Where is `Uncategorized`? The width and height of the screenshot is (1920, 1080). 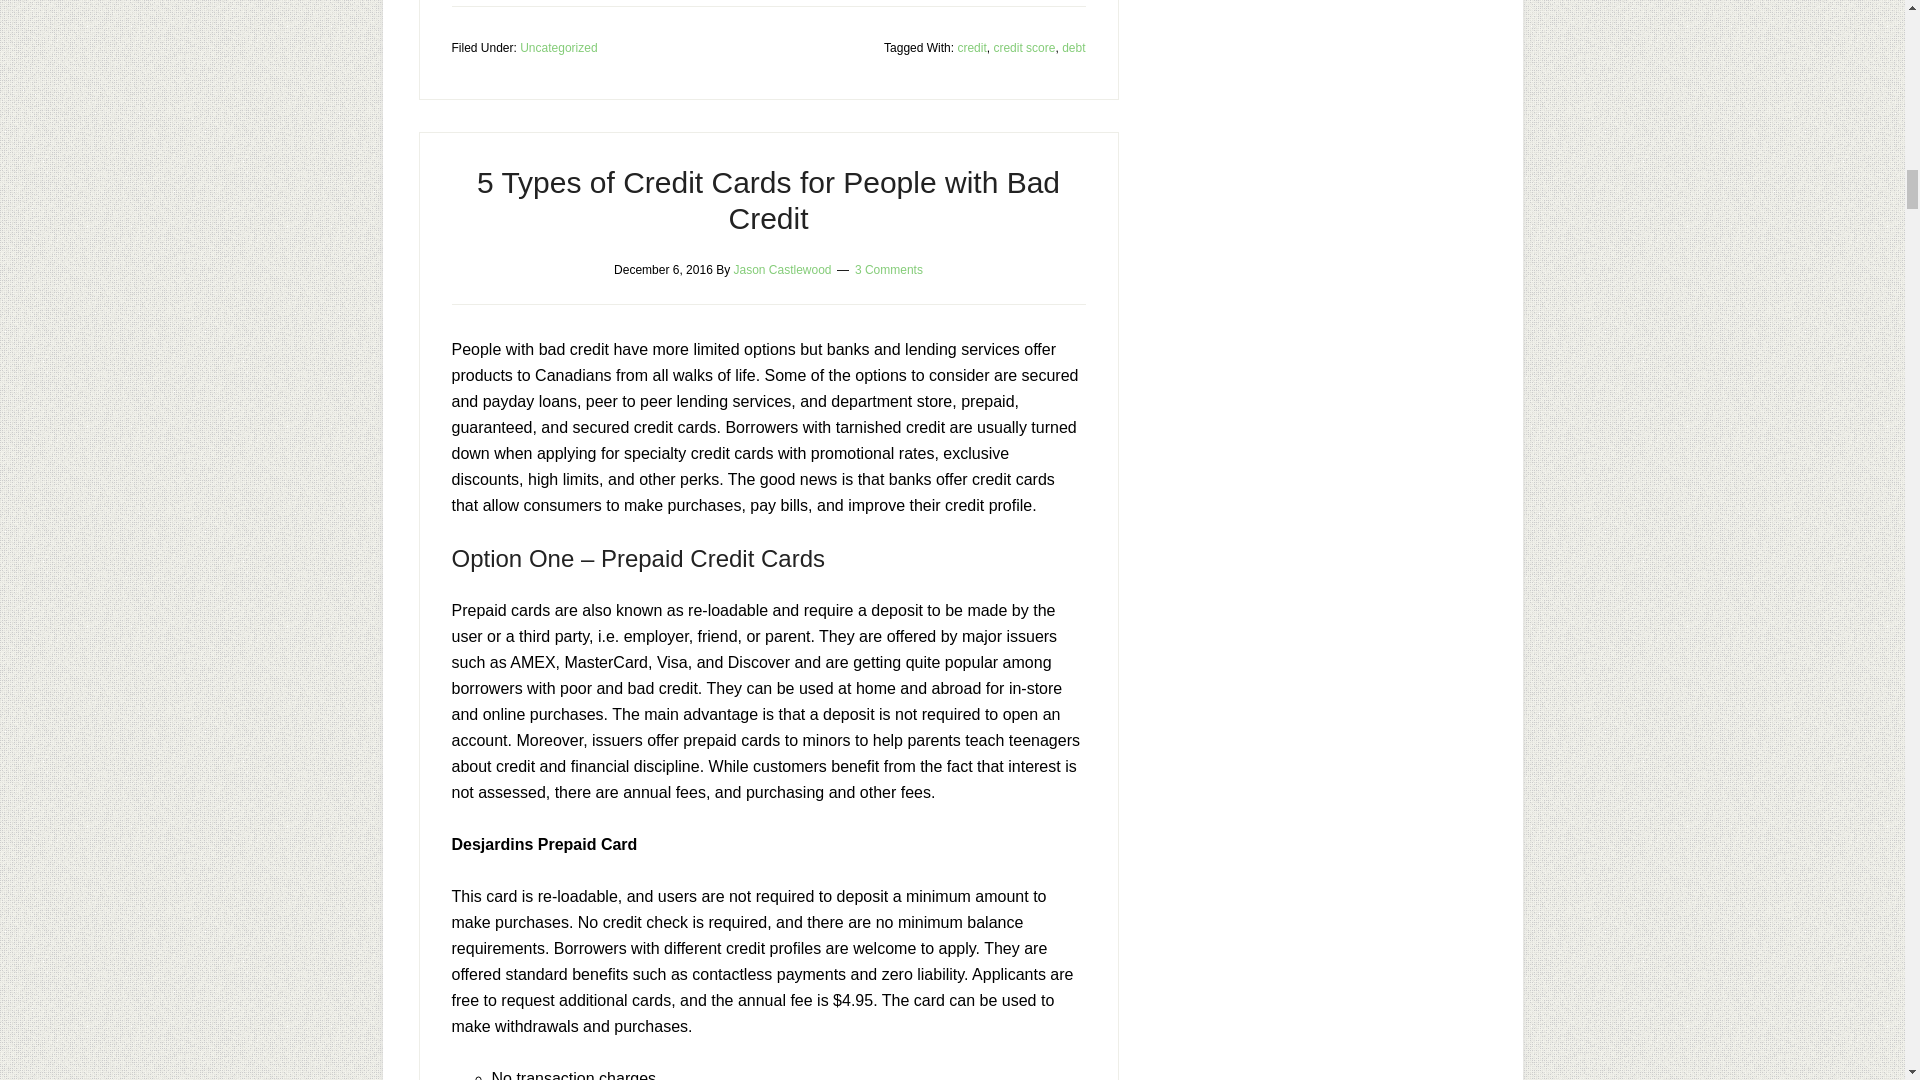
Uncategorized is located at coordinates (558, 48).